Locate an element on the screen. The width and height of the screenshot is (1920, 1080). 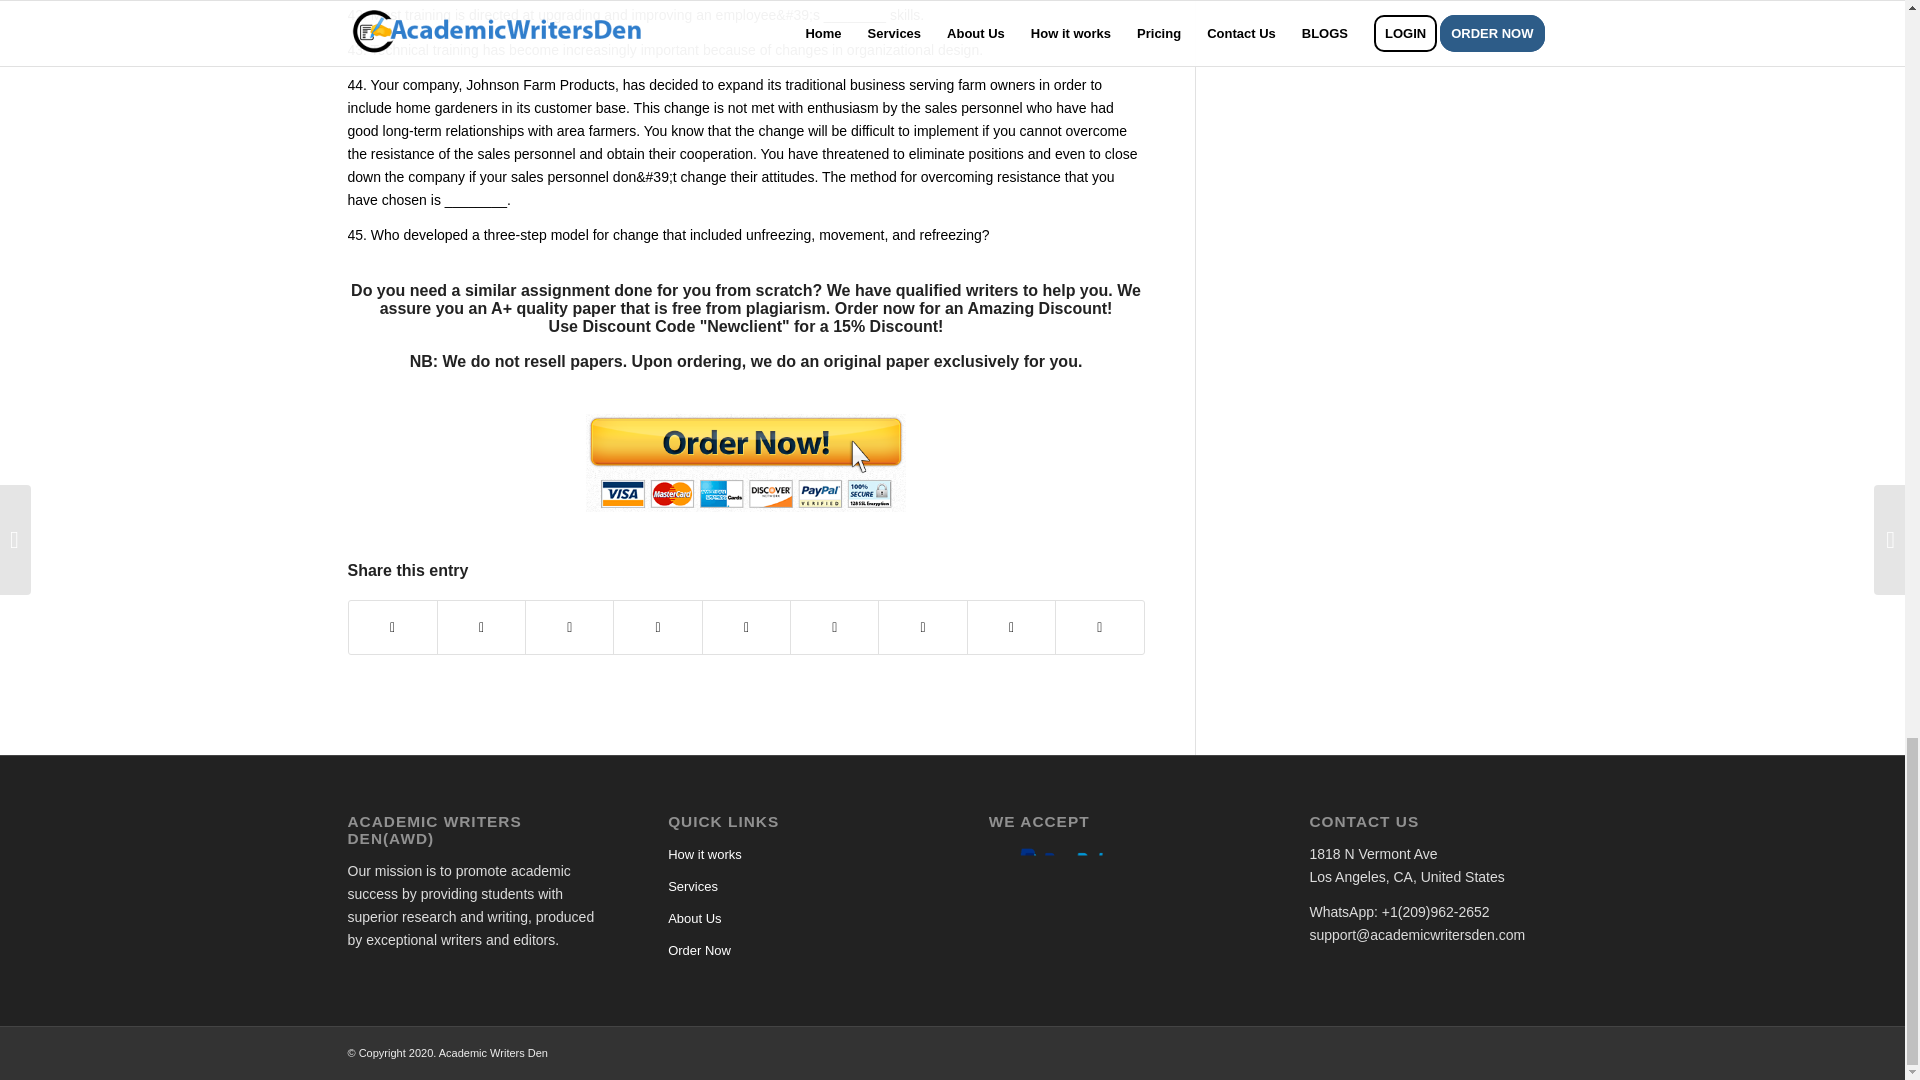
How it works is located at coordinates (792, 854).